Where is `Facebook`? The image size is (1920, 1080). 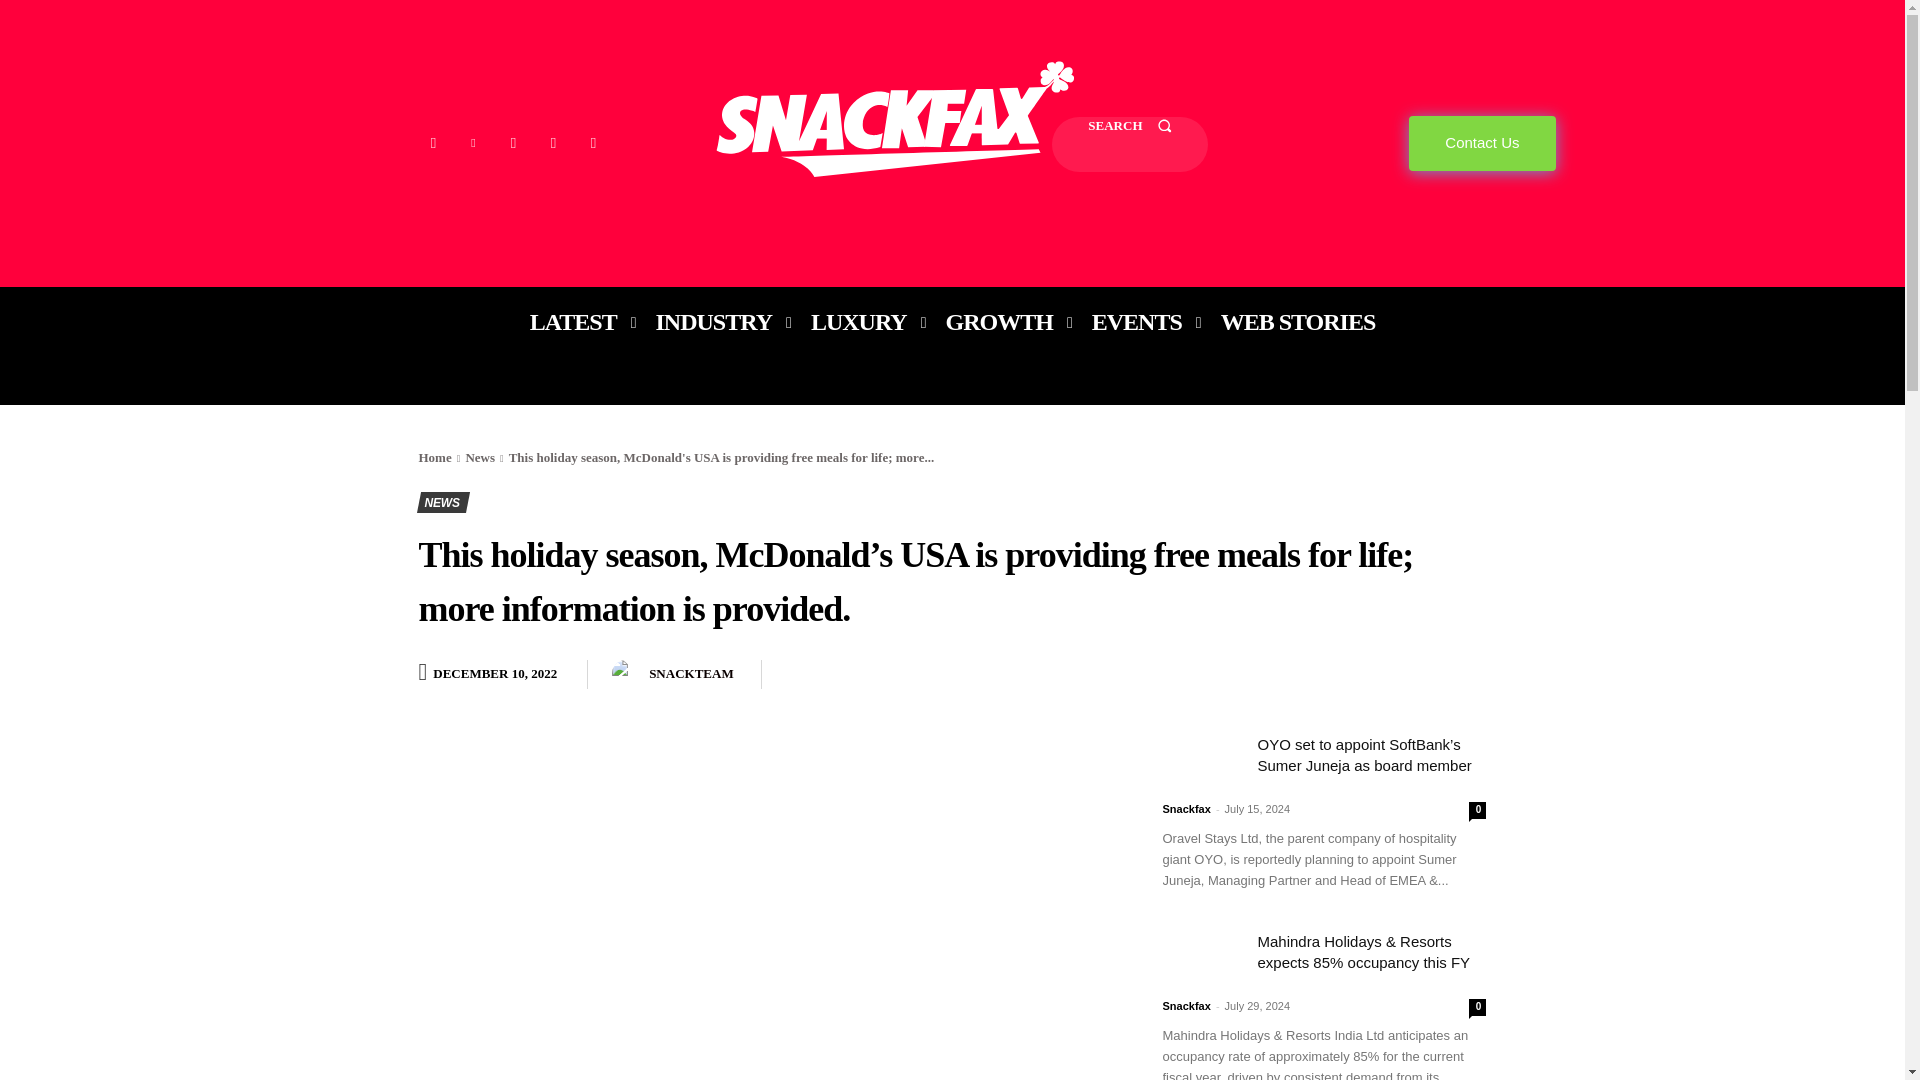
Facebook is located at coordinates (512, 142).